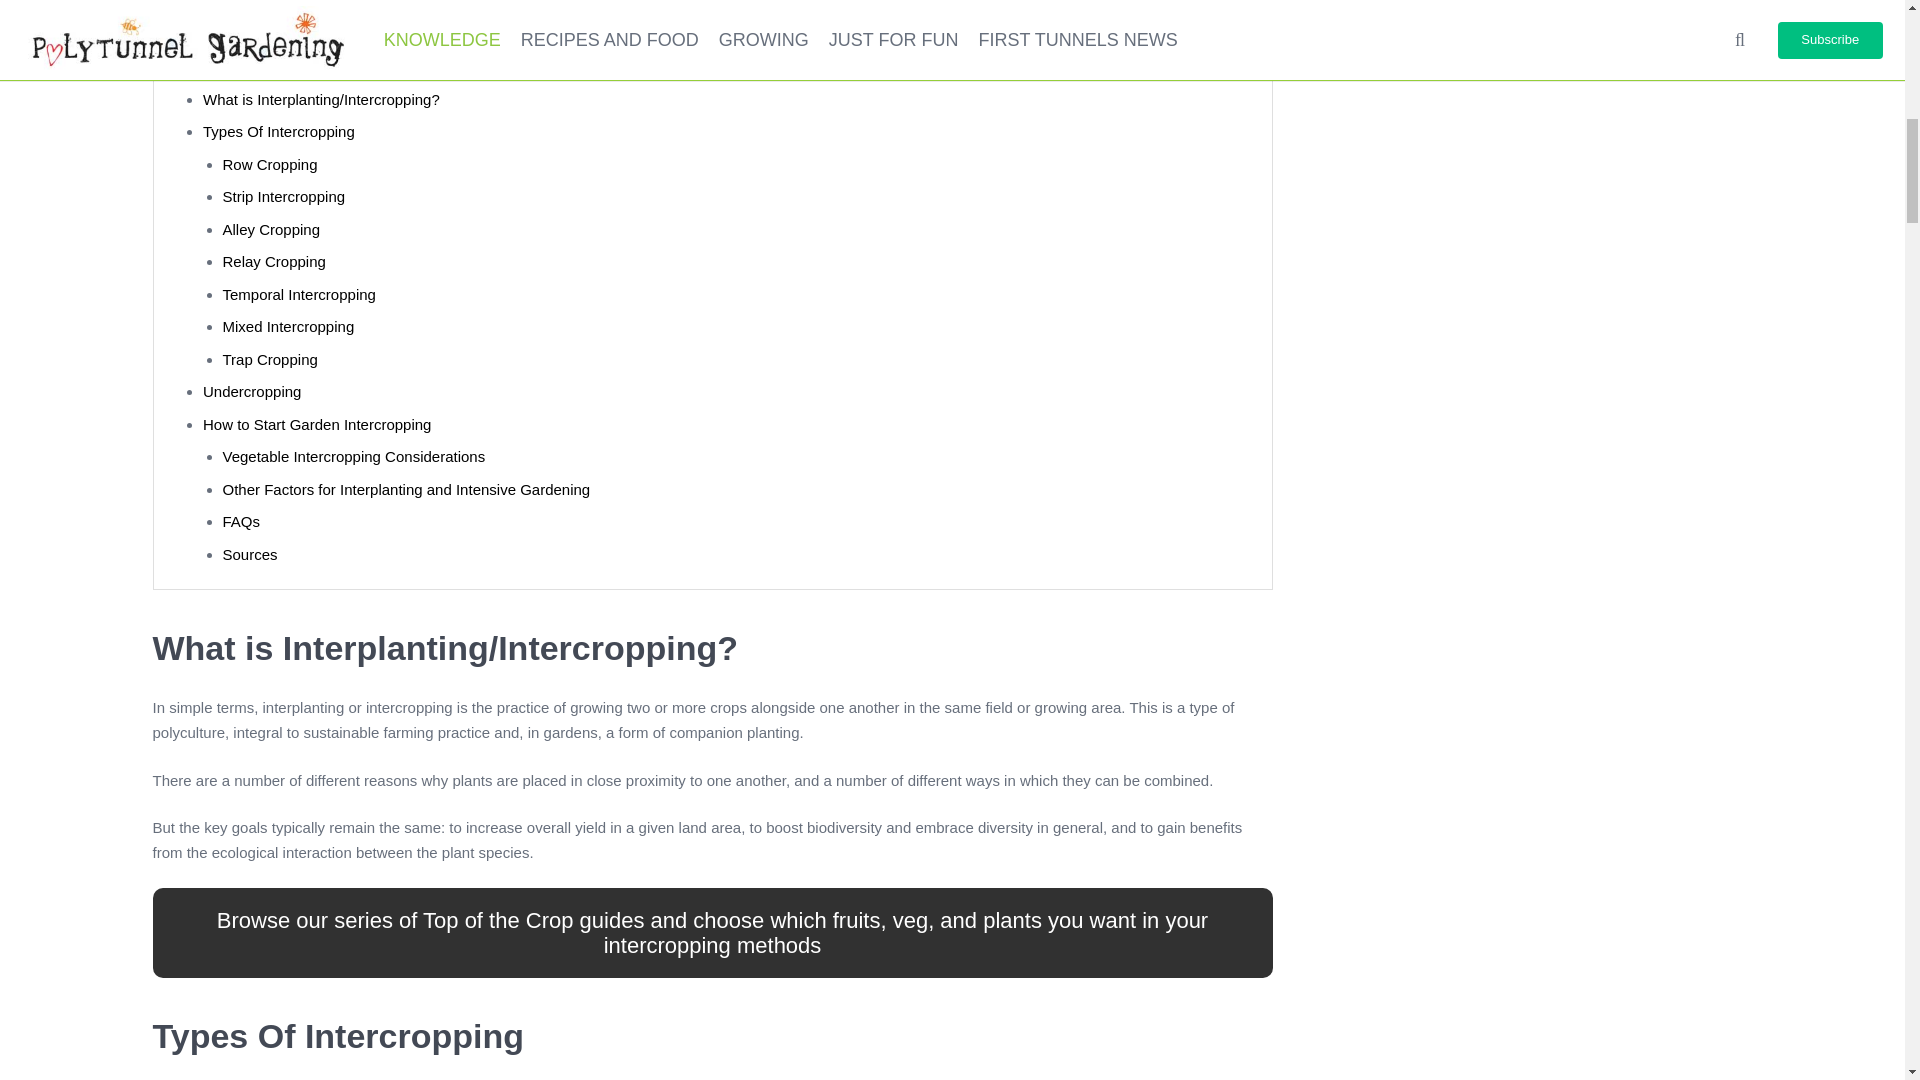 This screenshot has width=1920, height=1080. What do you see at coordinates (269, 164) in the screenshot?
I see `Row Cropping` at bounding box center [269, 164].